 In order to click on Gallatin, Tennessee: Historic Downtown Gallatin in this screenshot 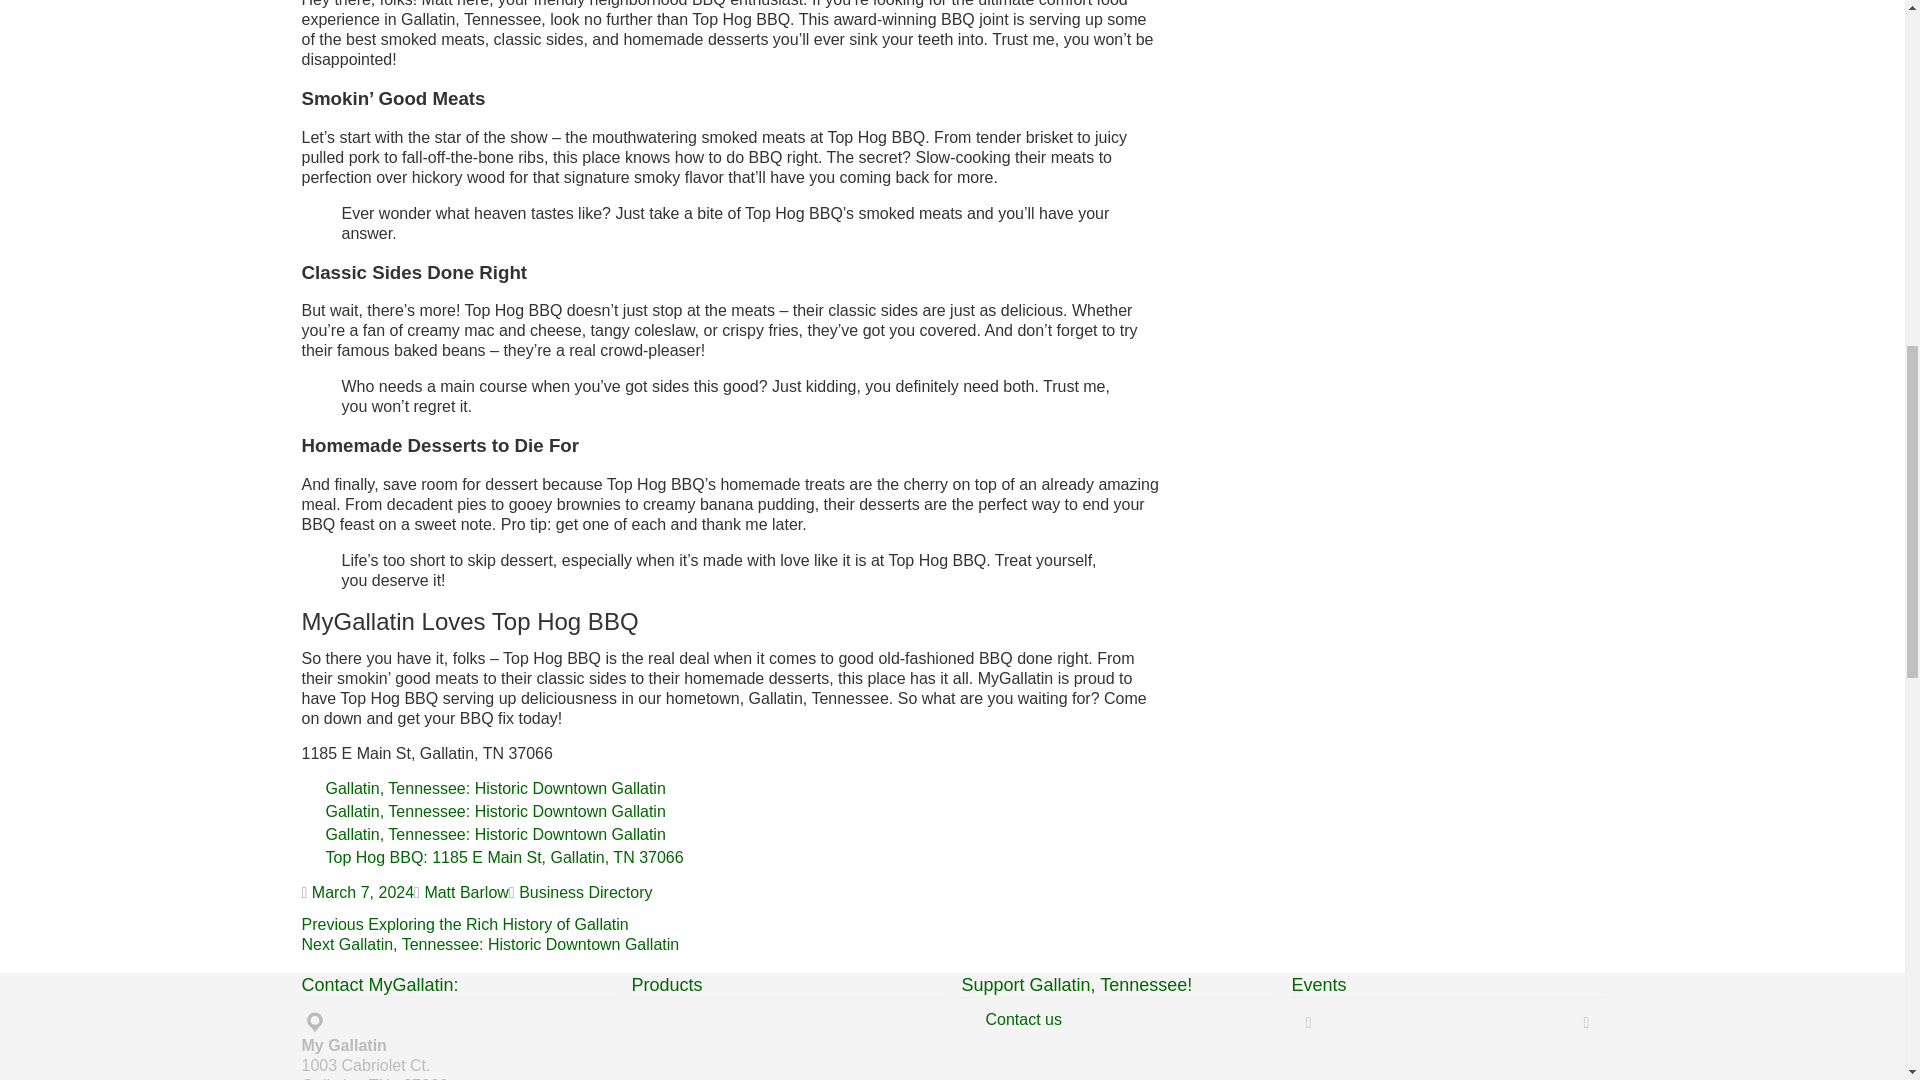, I will do `click(744, 834)`.